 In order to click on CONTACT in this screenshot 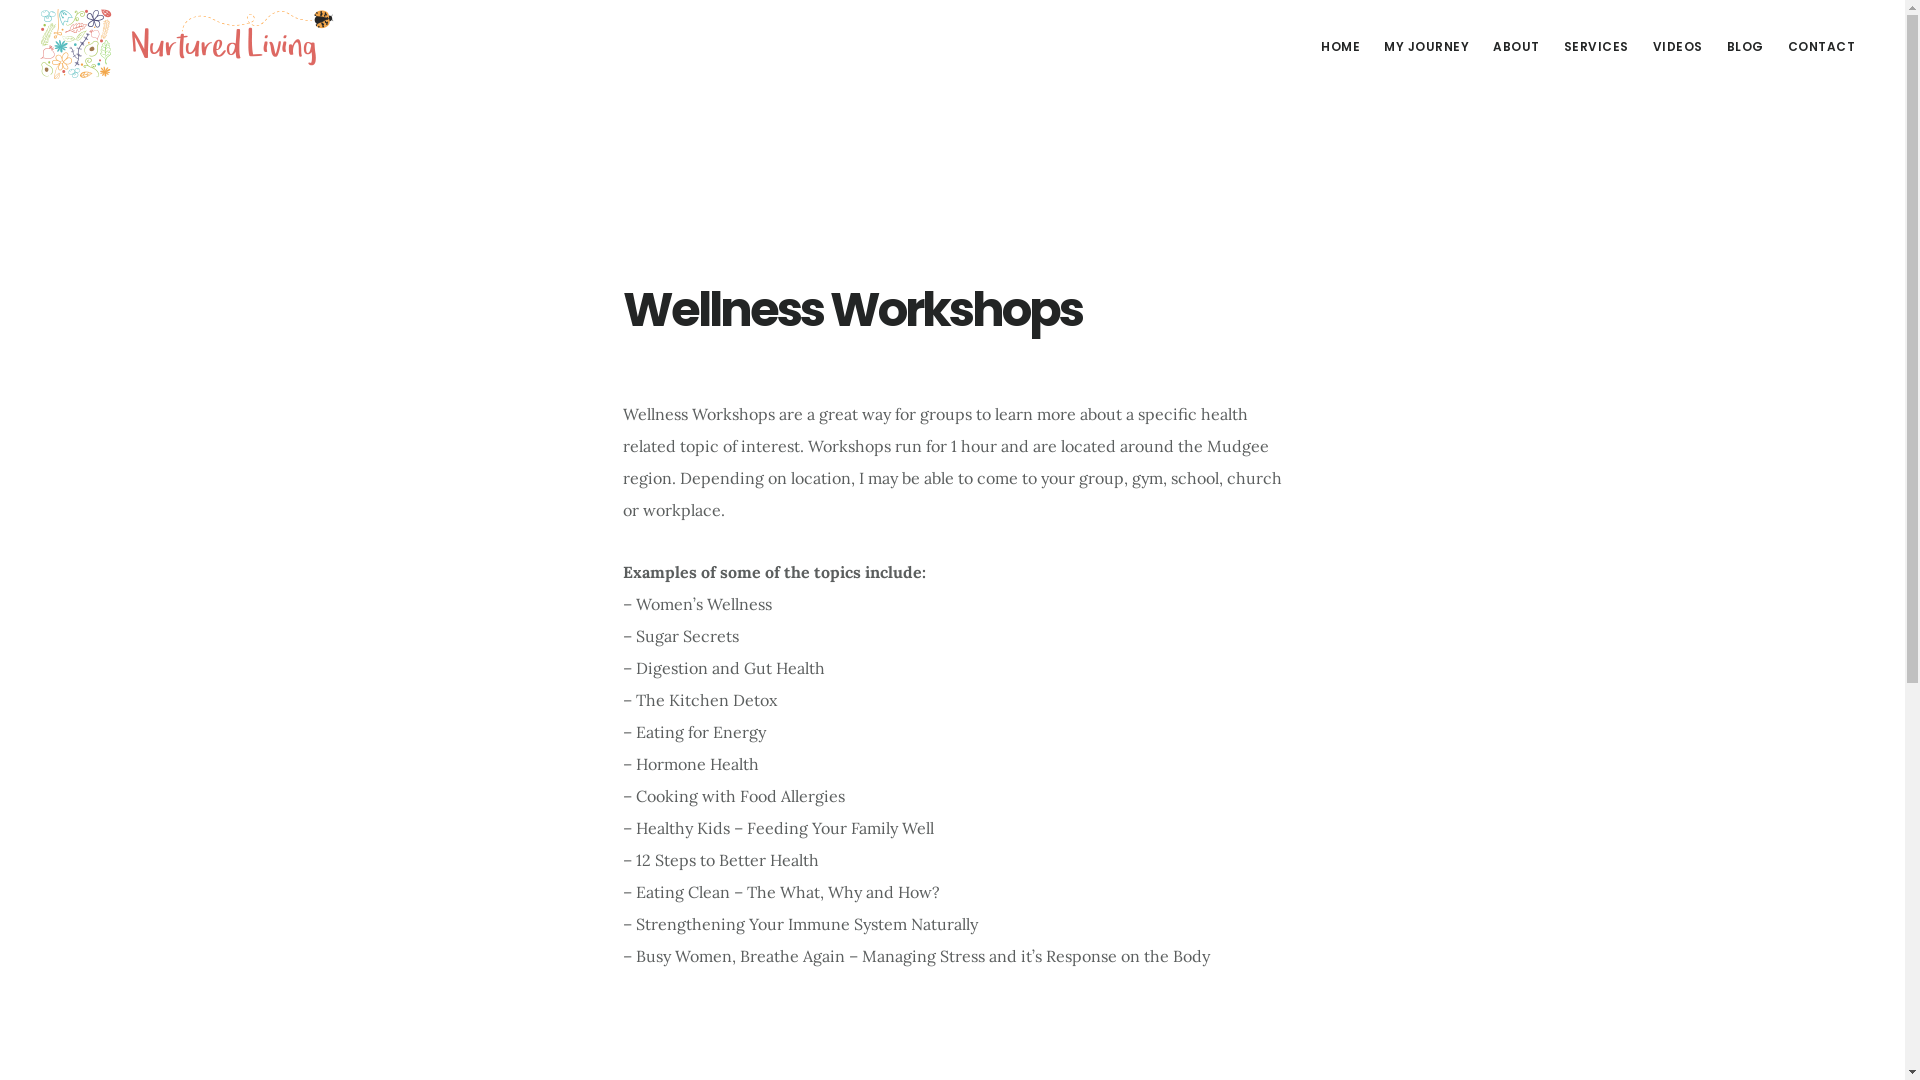, I will do `click(1822, 47)`.